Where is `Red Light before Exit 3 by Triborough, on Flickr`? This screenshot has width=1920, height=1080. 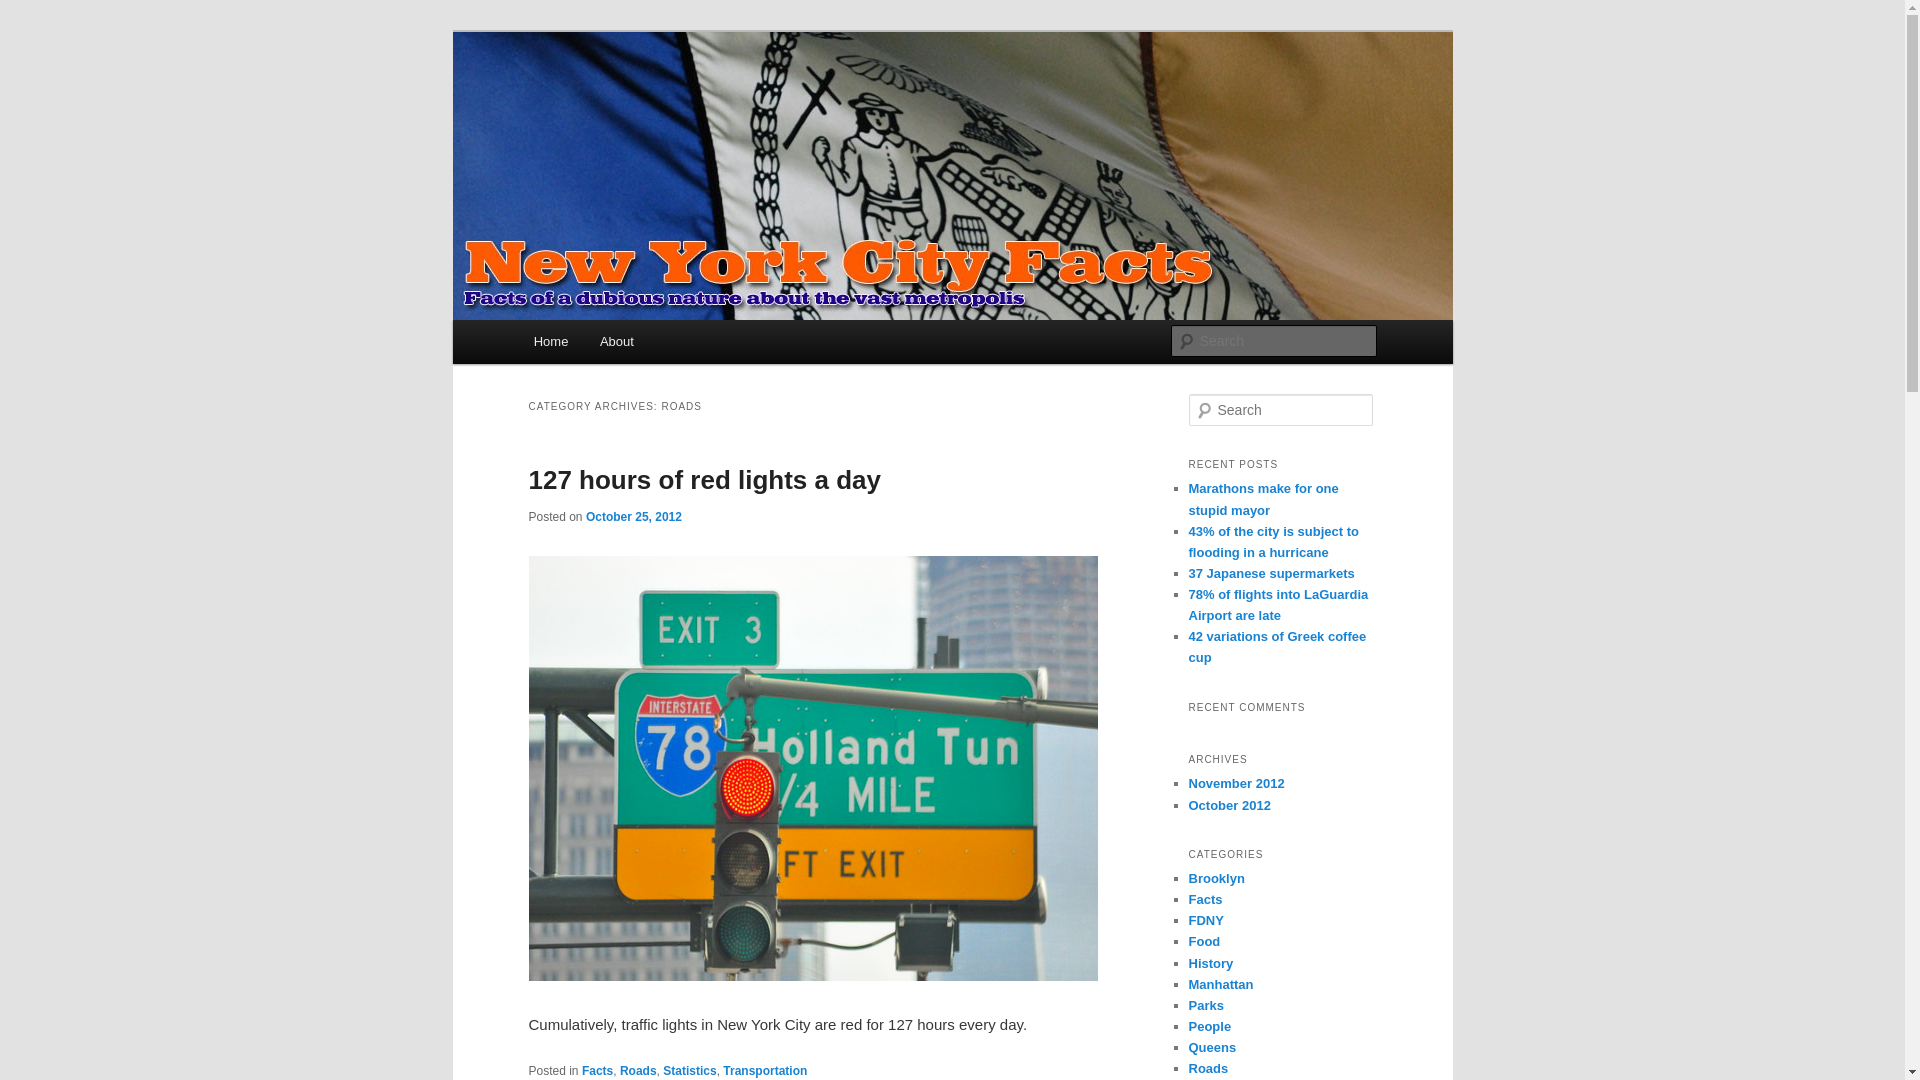 Red Light before Exit 3 by Triborough, on Flickr is located at coordinates (812, 974).